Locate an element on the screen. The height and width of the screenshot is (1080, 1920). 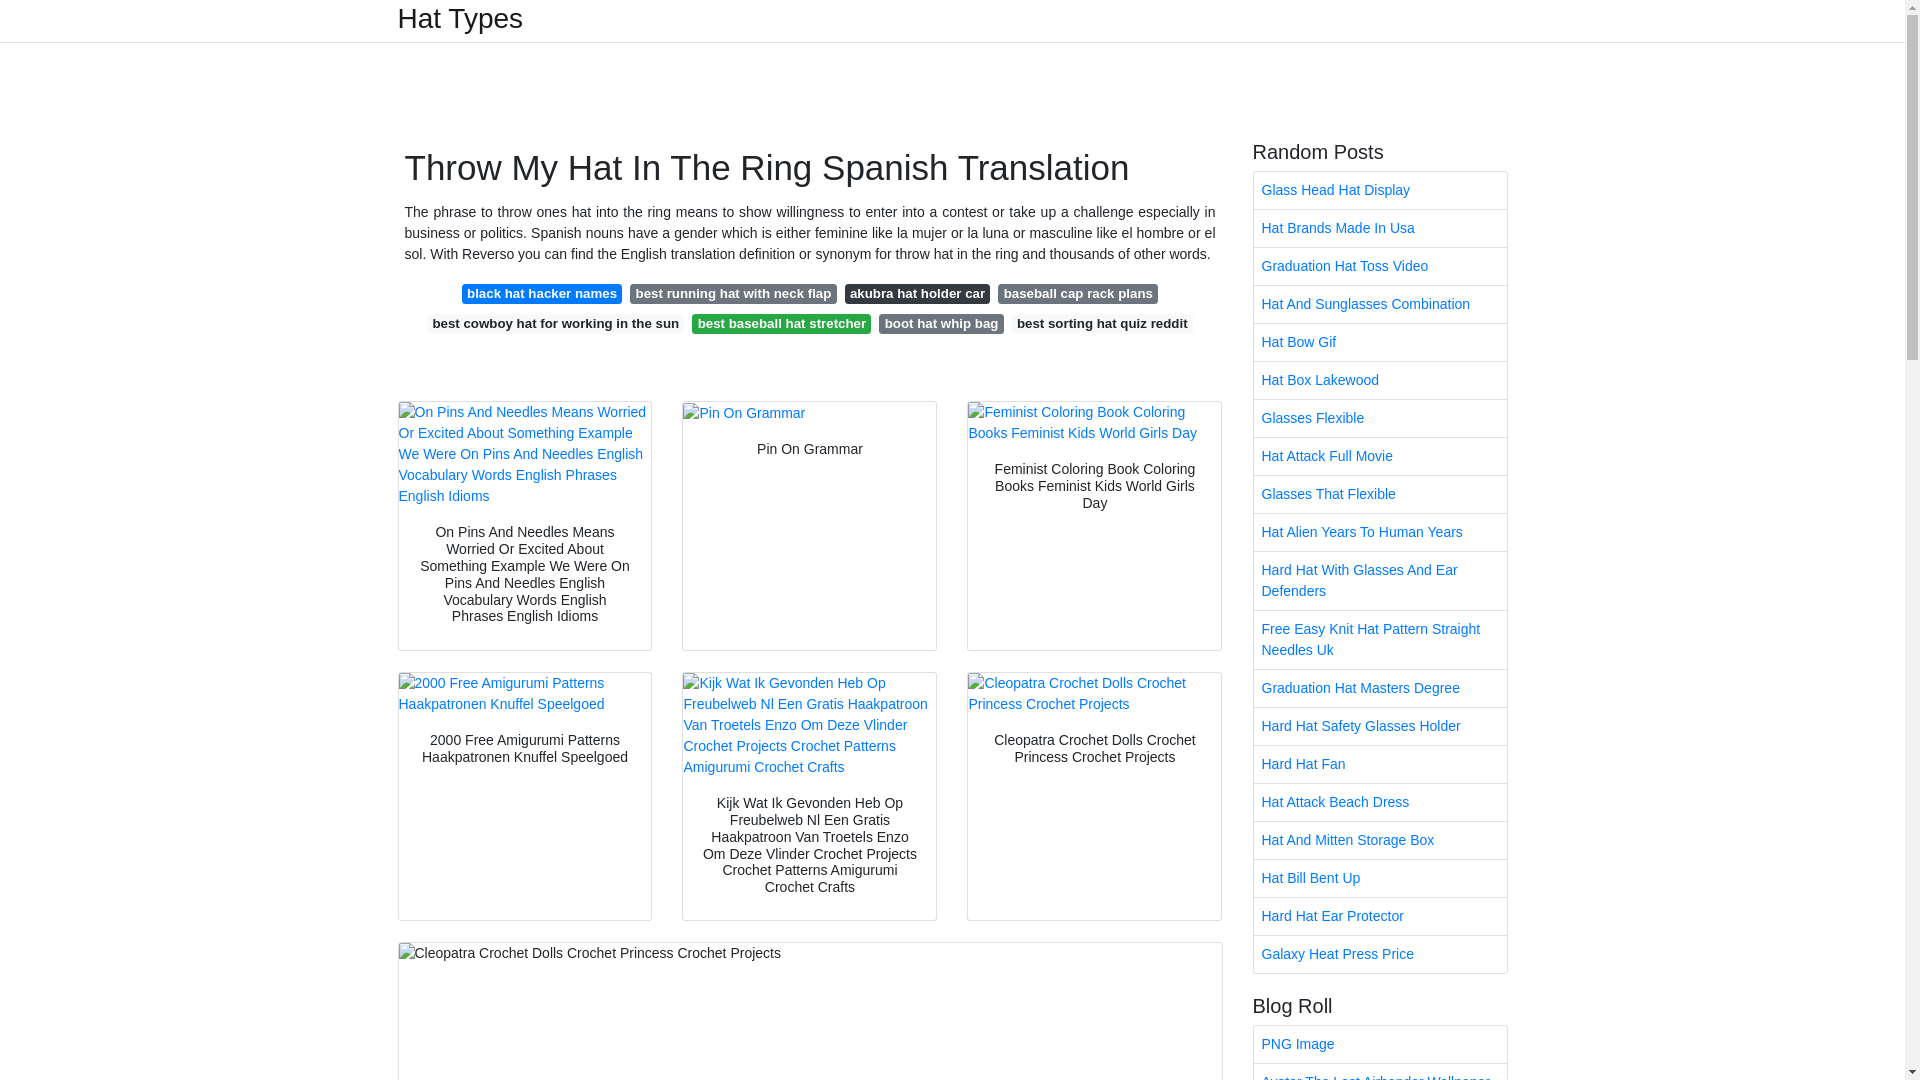
Hat Types is located at coordinates (460, 18).